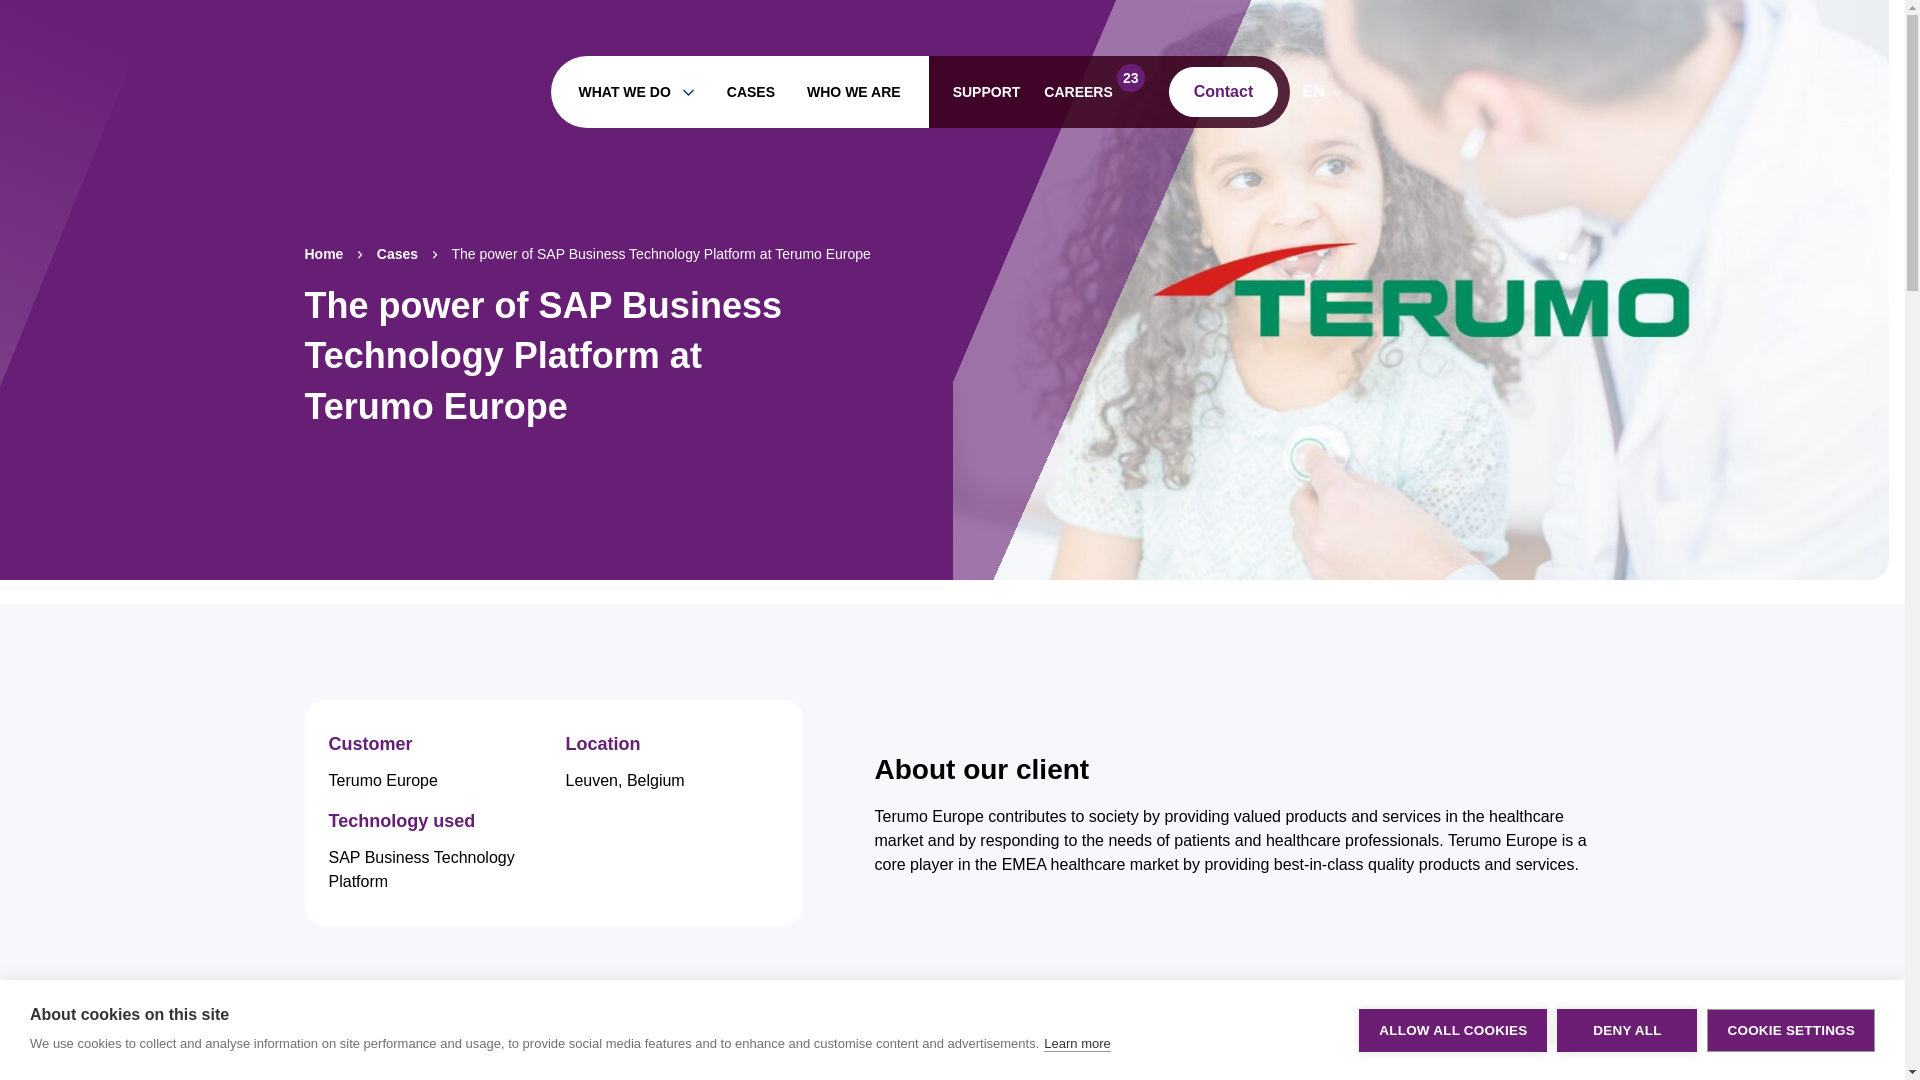  What do you see at coordinates (323, 254) in the screenshot?
I see `SUPPORT` at bounding box center [323, 254].